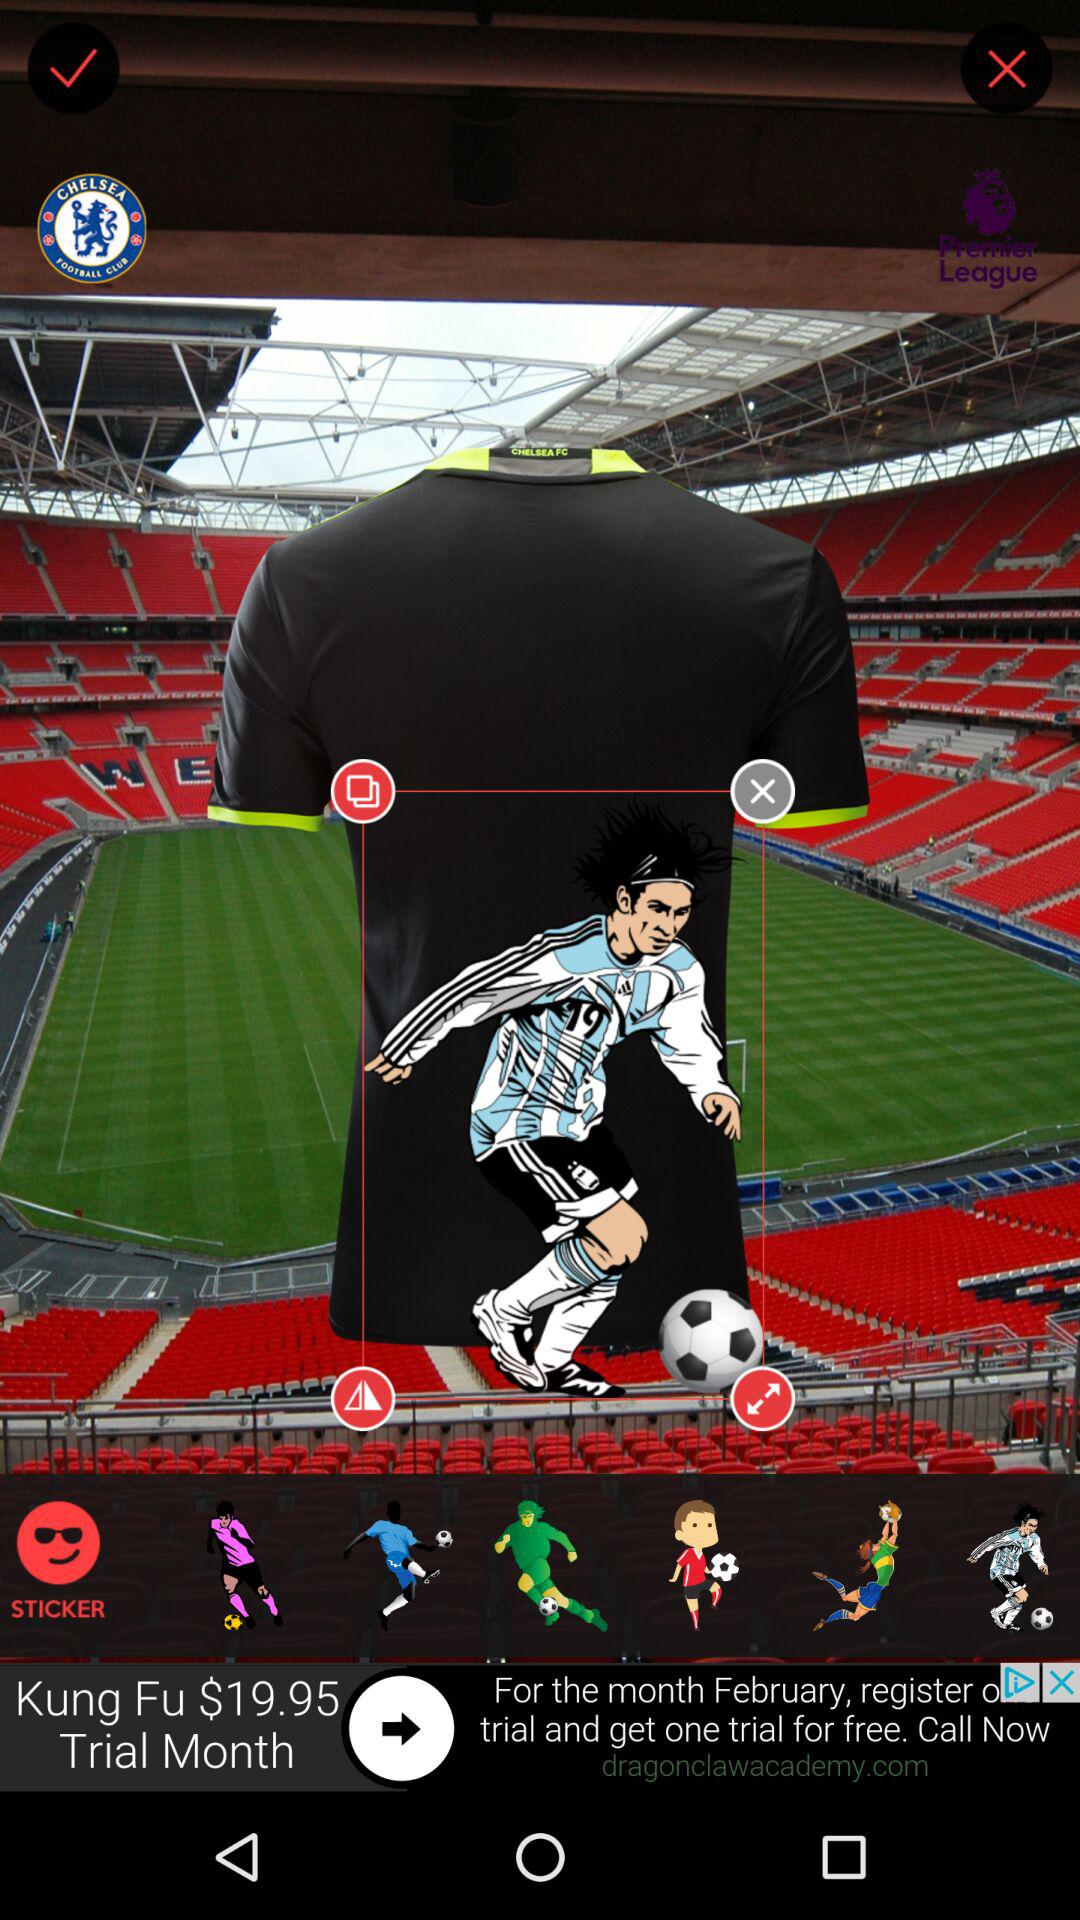 Image resolution: width=1080 pixels, height=1920 pixels. What do you see at coordinates (540, 1728) in the screenshot?
I see `new advertisement open box` at bounding box center [540, 1728].